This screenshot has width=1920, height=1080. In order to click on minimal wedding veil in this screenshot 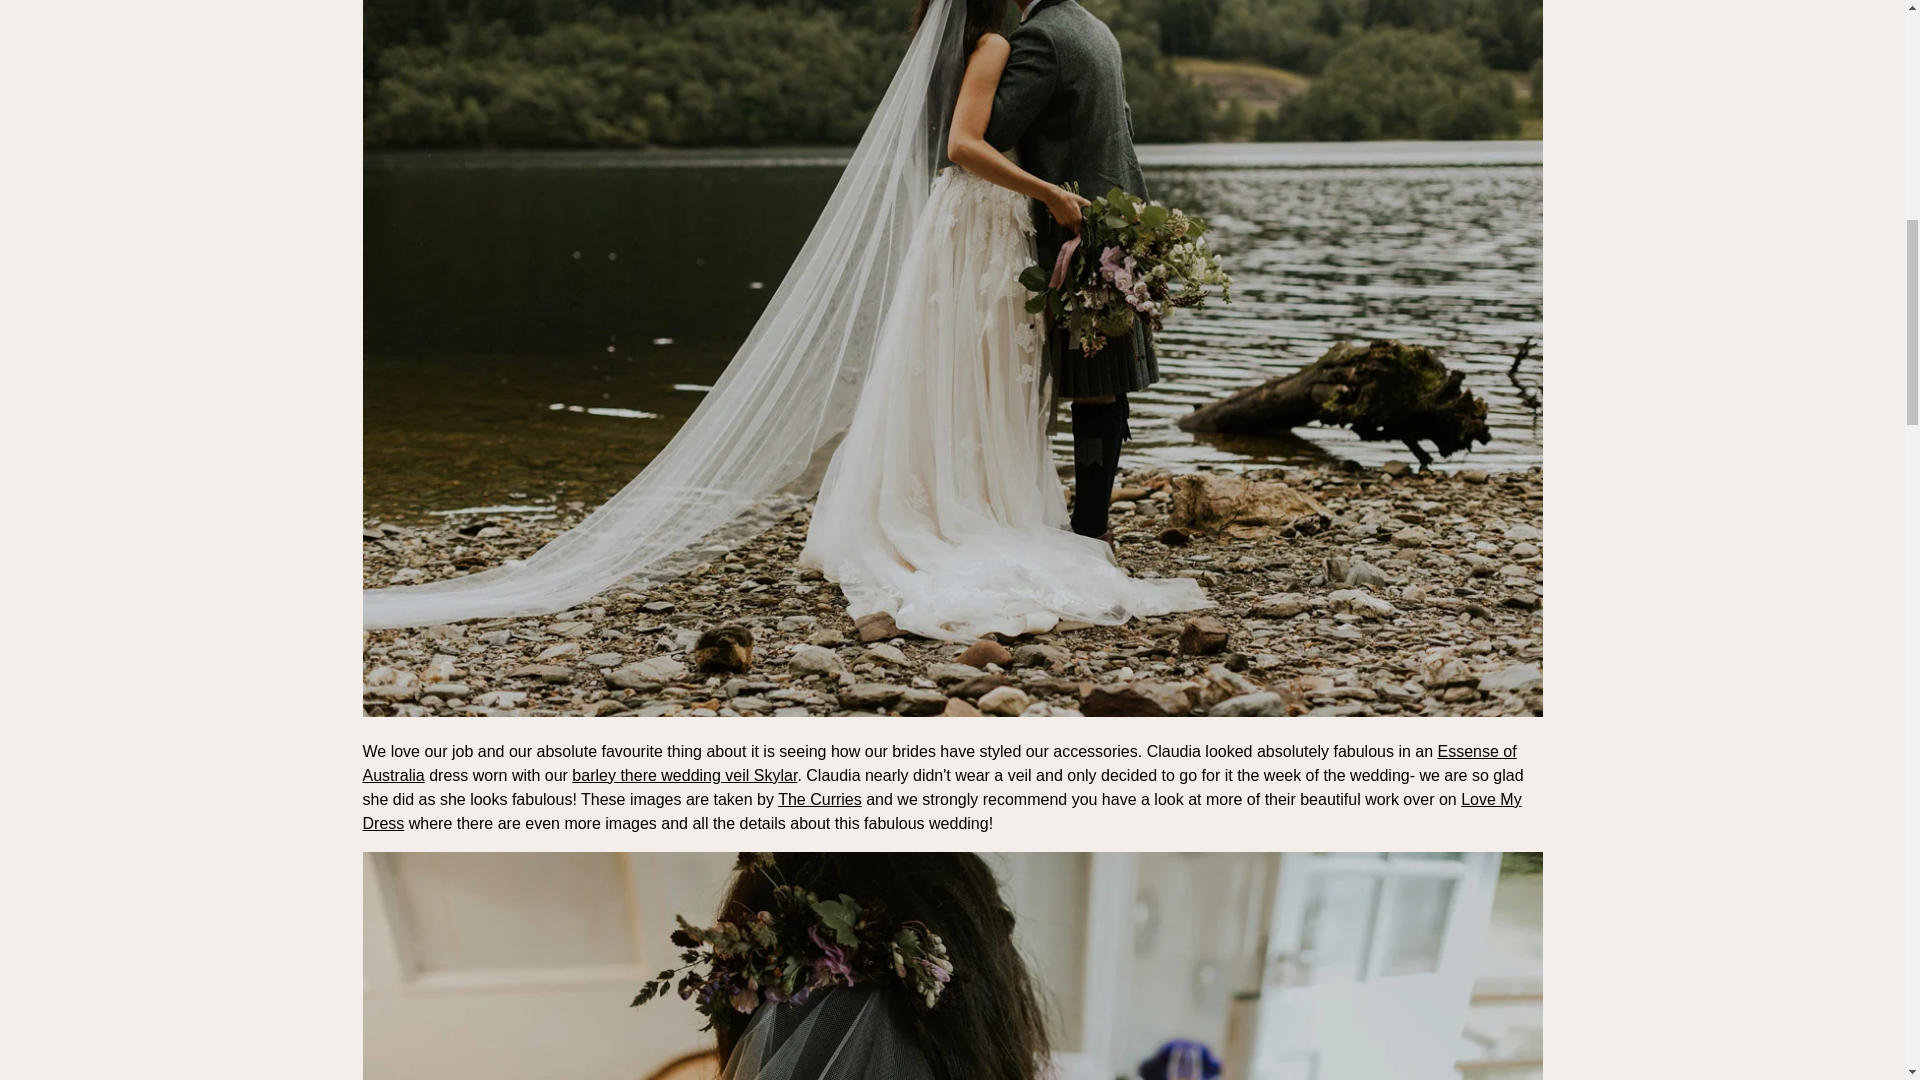, I will do `click(952, 712)`.